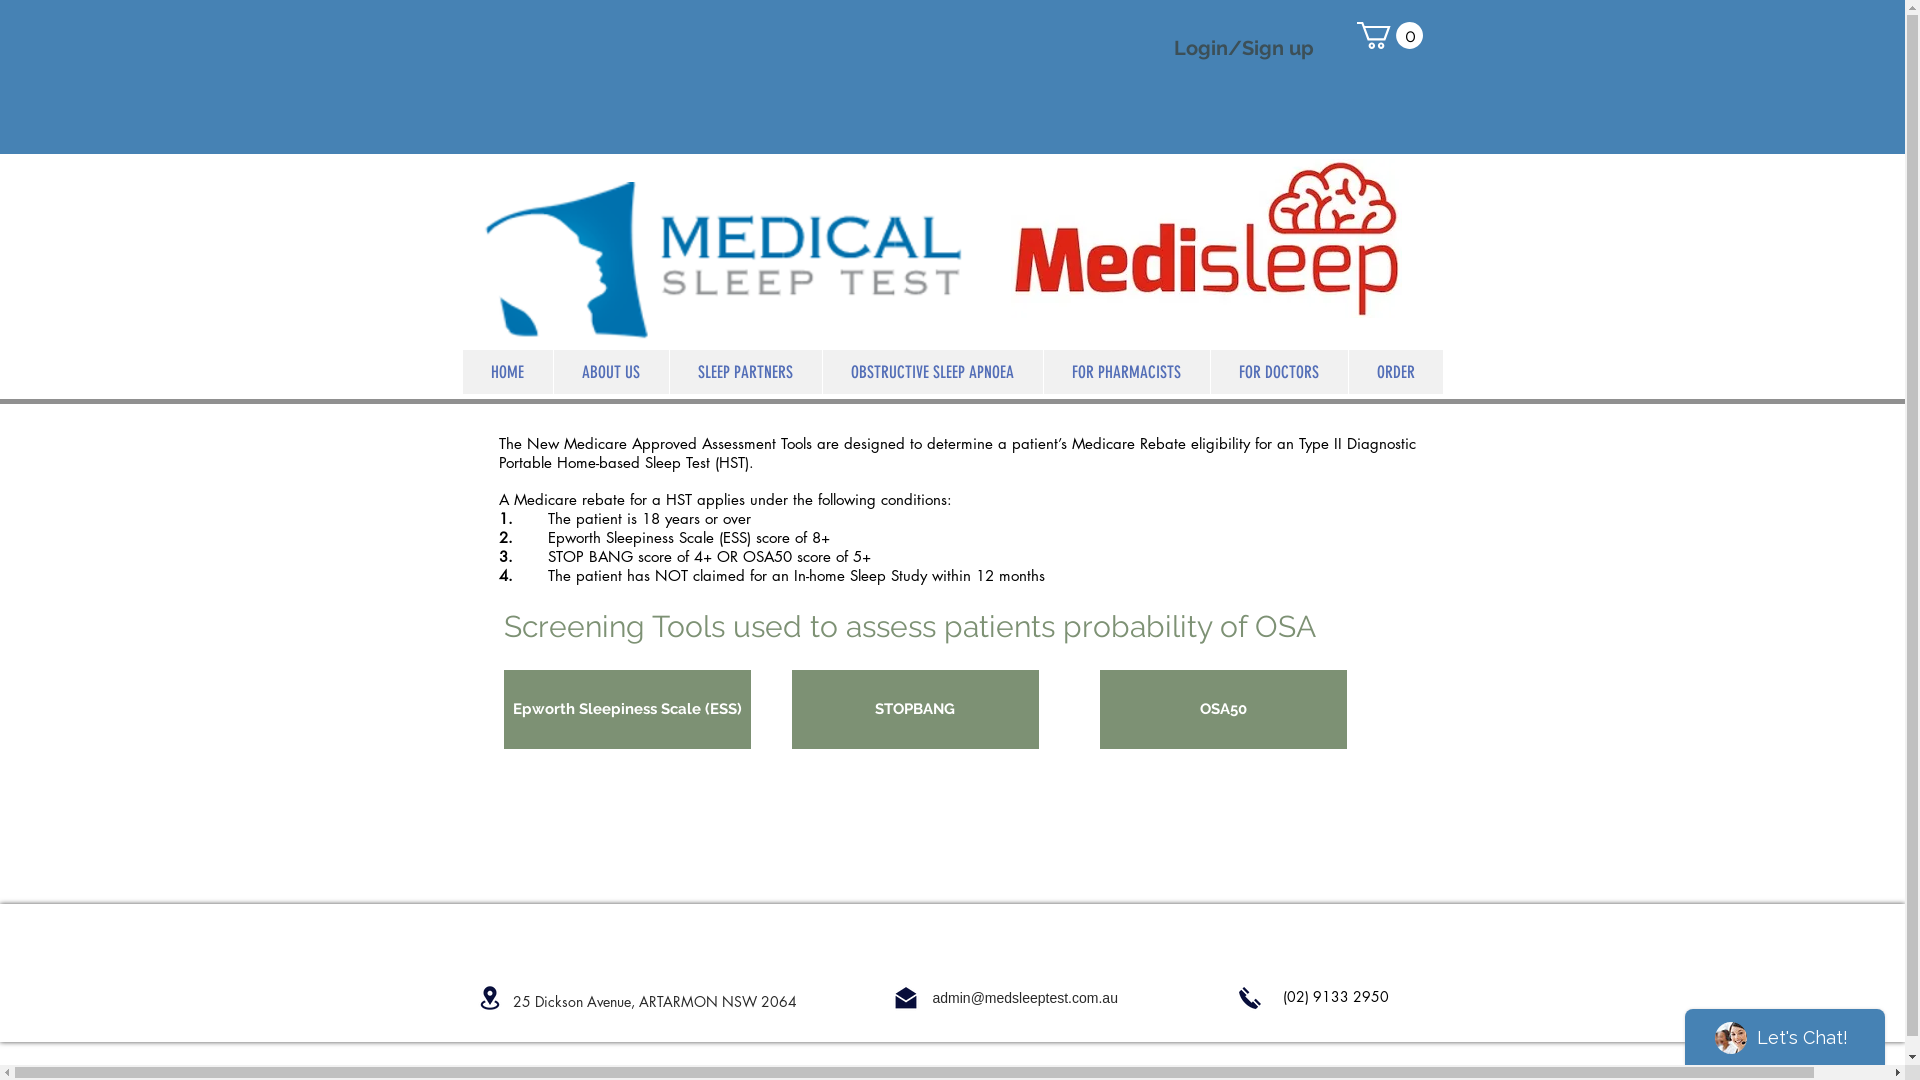  What do you see at coordinates (628, 710) in the screenshot?
I see `Epworth Sleepiness Scale (ESS)` at bounding box center [628, 710].